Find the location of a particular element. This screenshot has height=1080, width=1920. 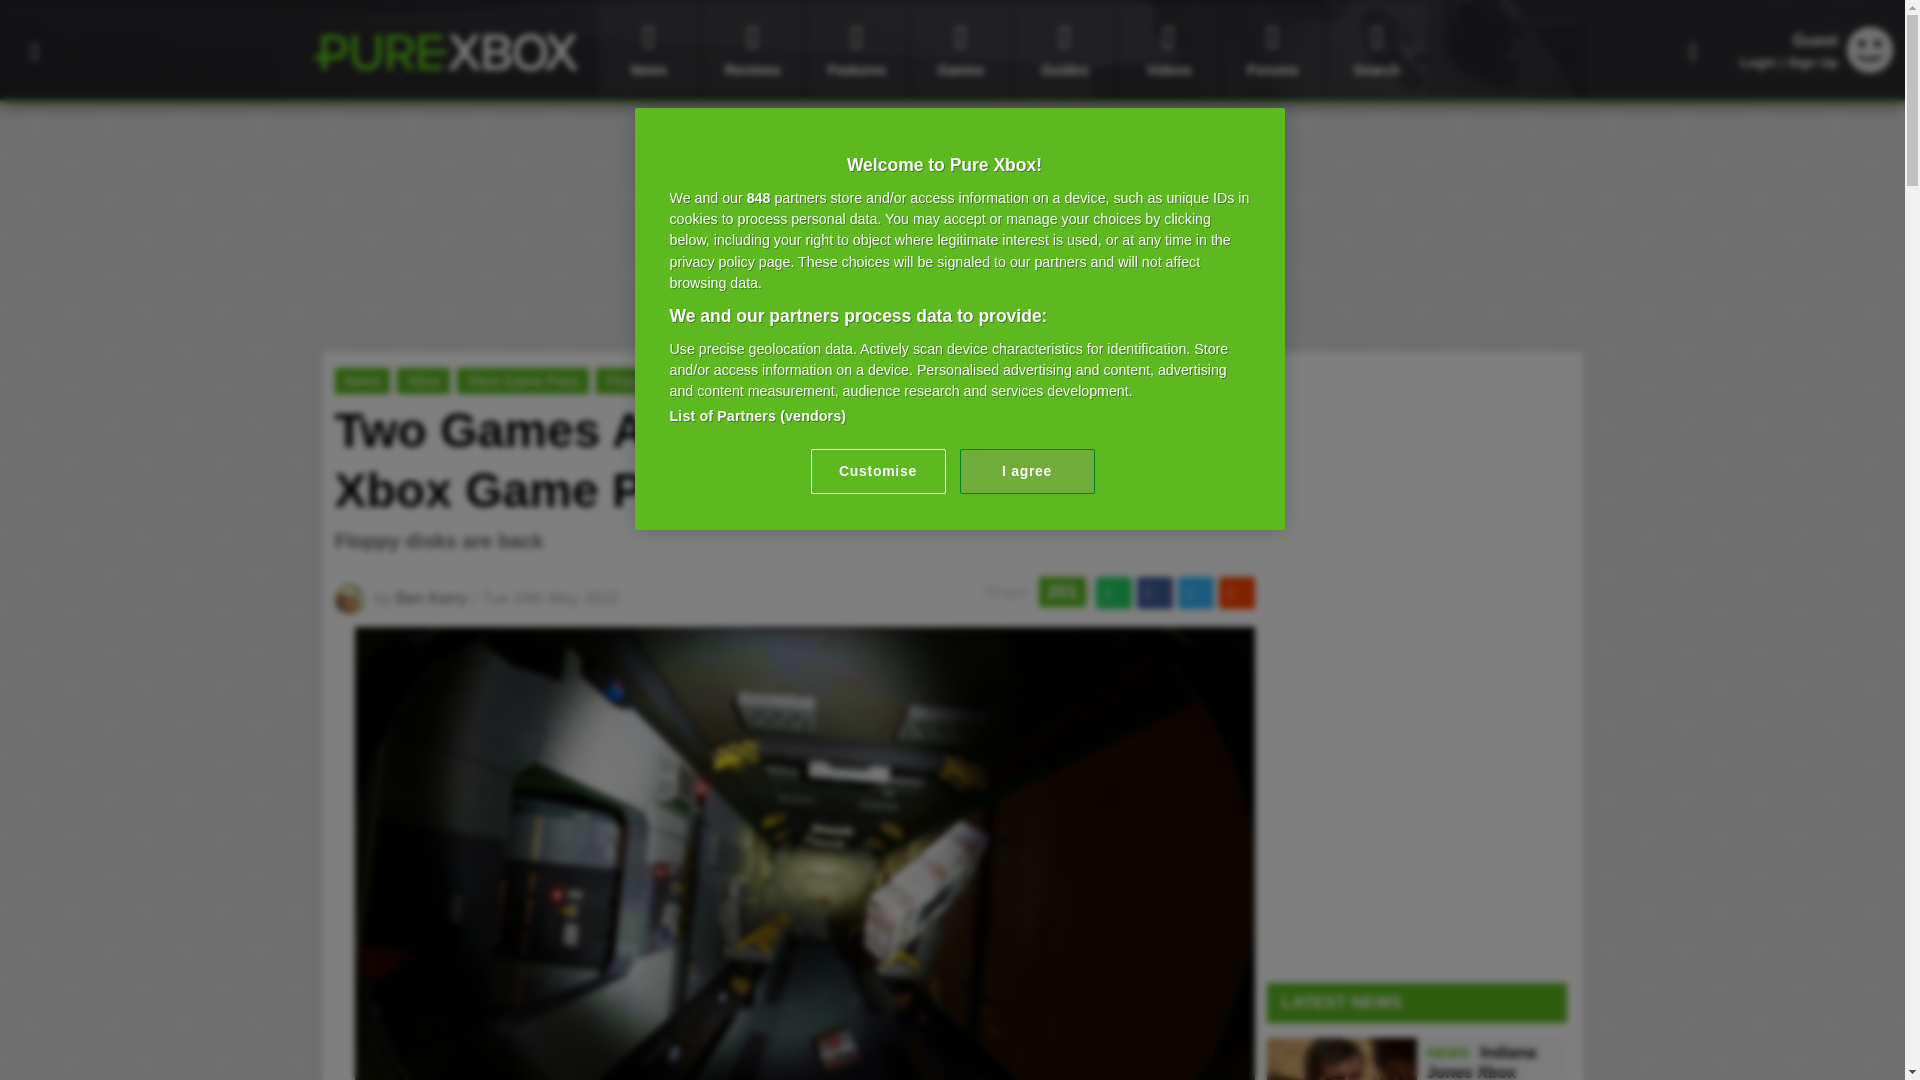

Features is located at coordinates (856, 50).